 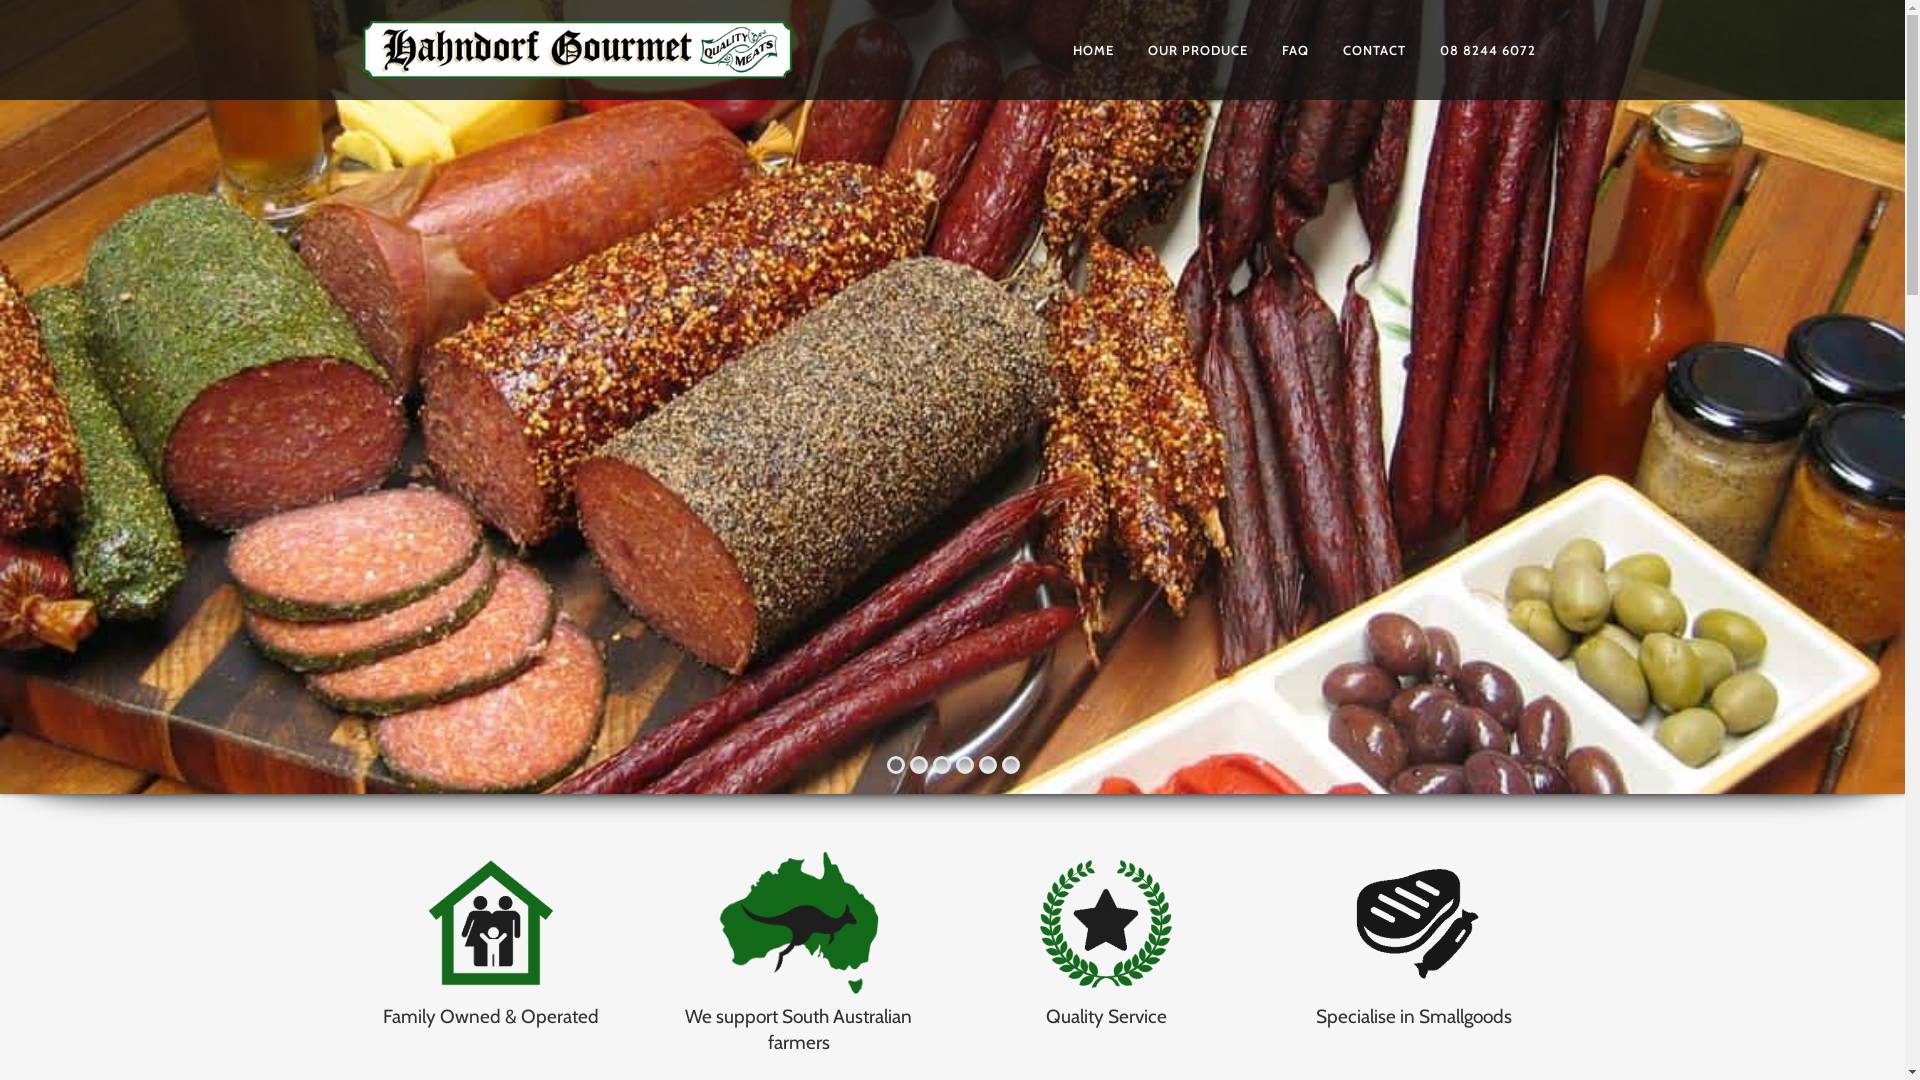 I want to click on hg-pod8-01, so click(x=1106, y=924).